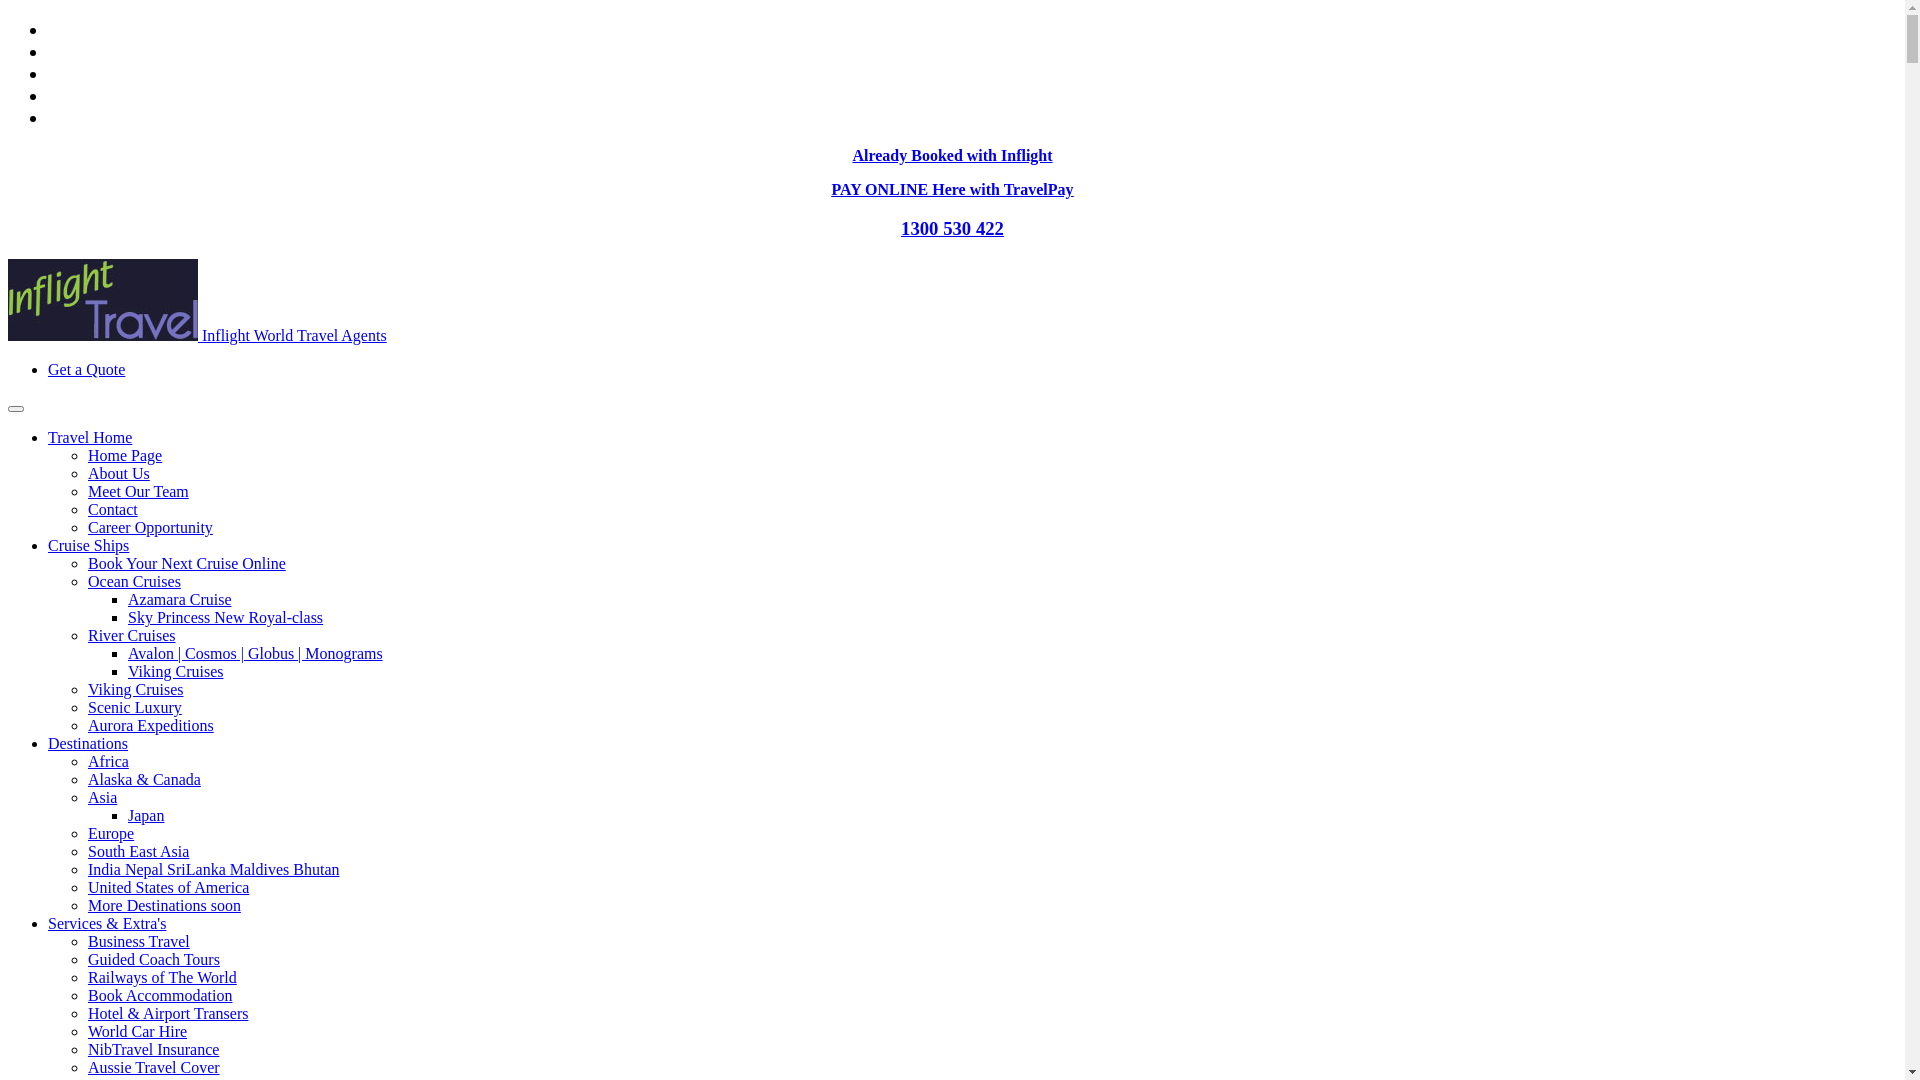 Image resolution: width=1920 pixels, height=1080 pixels. I want to click on NibTravel Insurance, so click(154, 1050).